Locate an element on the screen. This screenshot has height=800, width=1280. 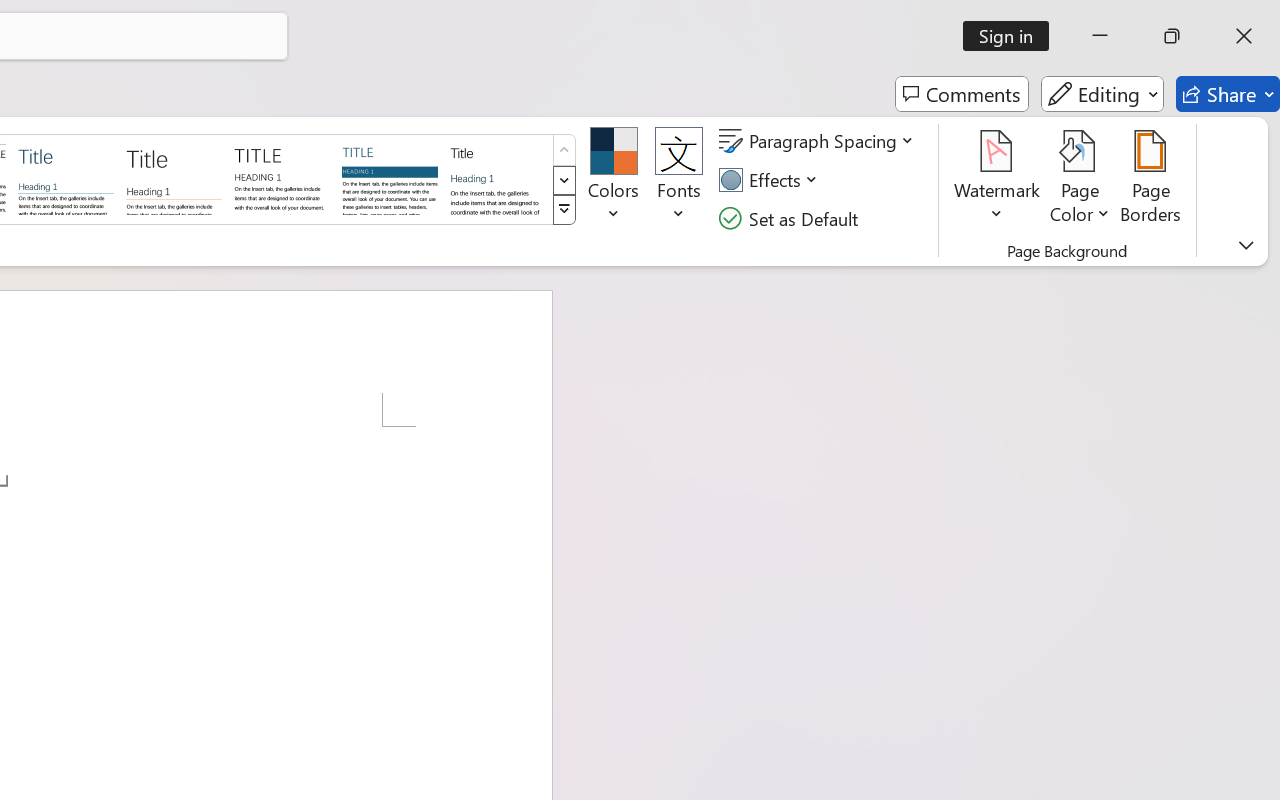
Paragraph Spacing is located at coordinates (819, 141).